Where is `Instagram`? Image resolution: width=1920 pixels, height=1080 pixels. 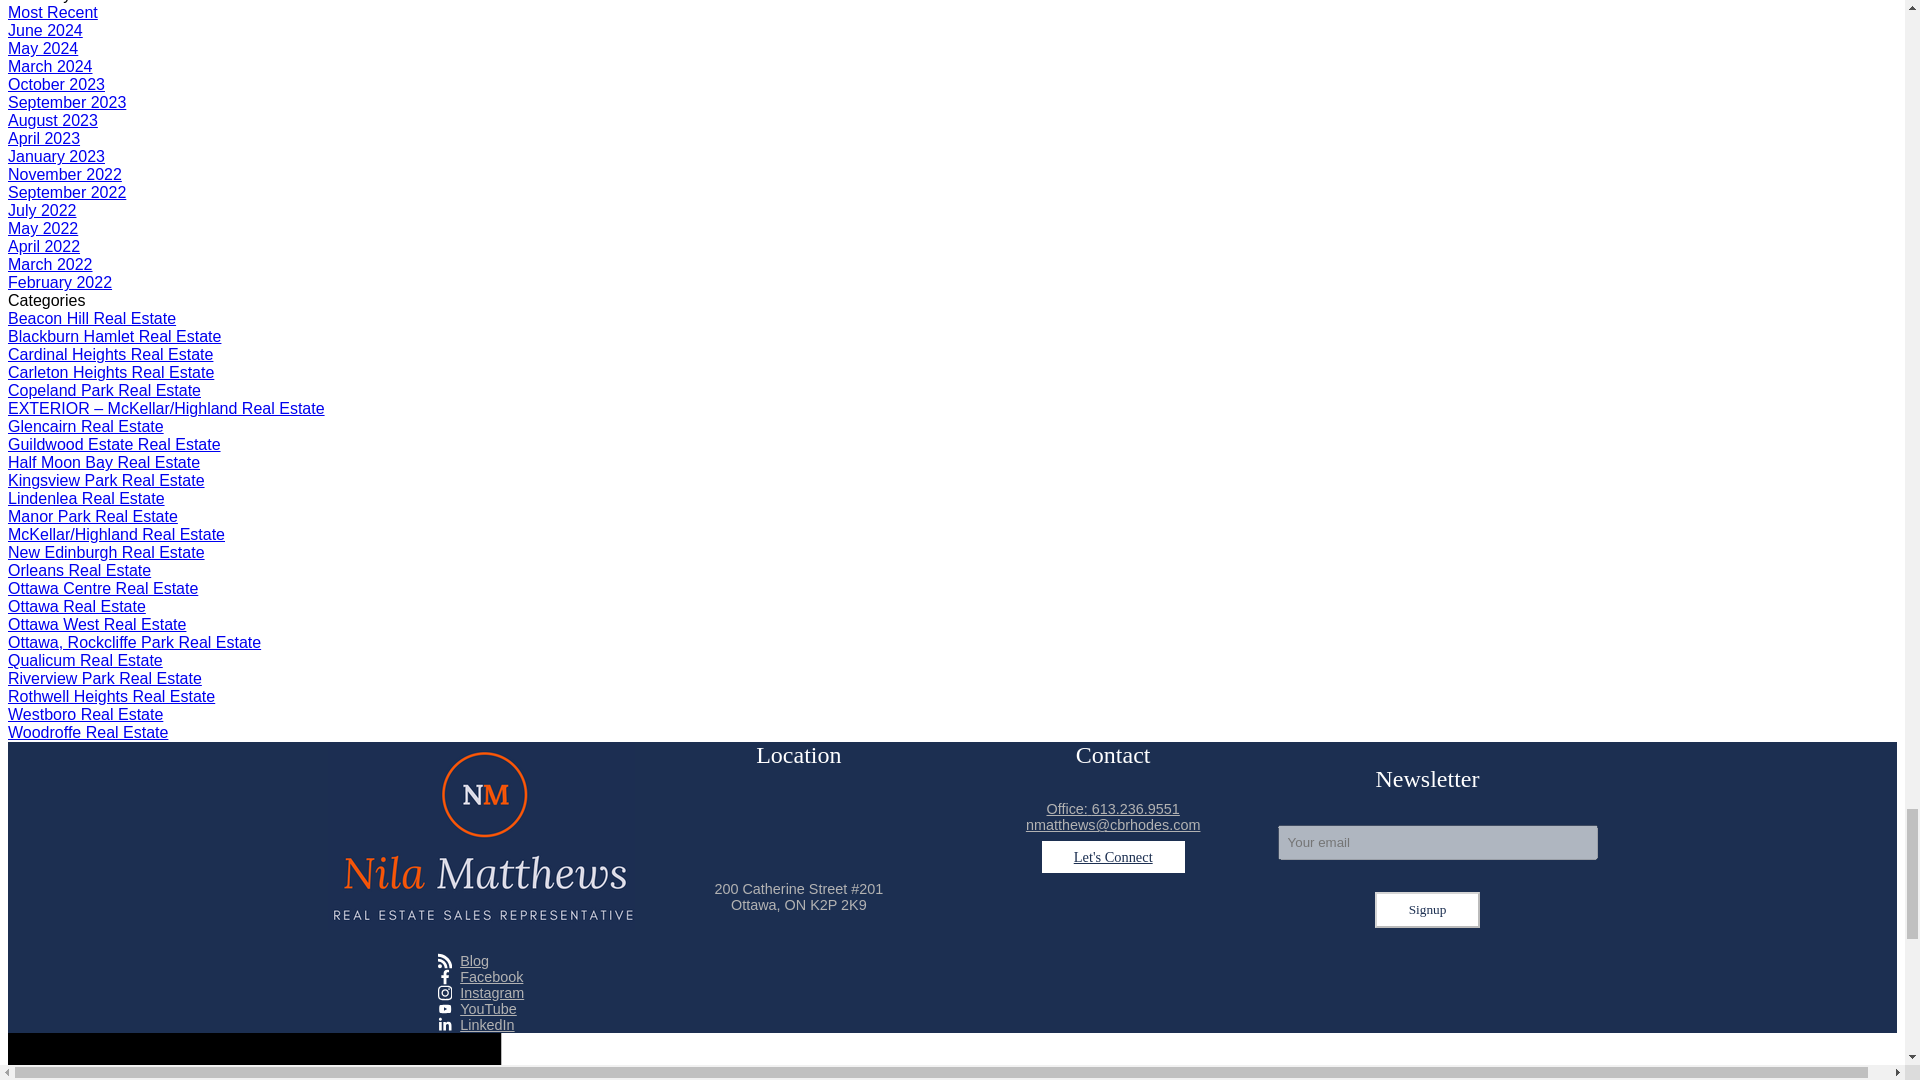
Instagram is located at coordinates (480, 992).